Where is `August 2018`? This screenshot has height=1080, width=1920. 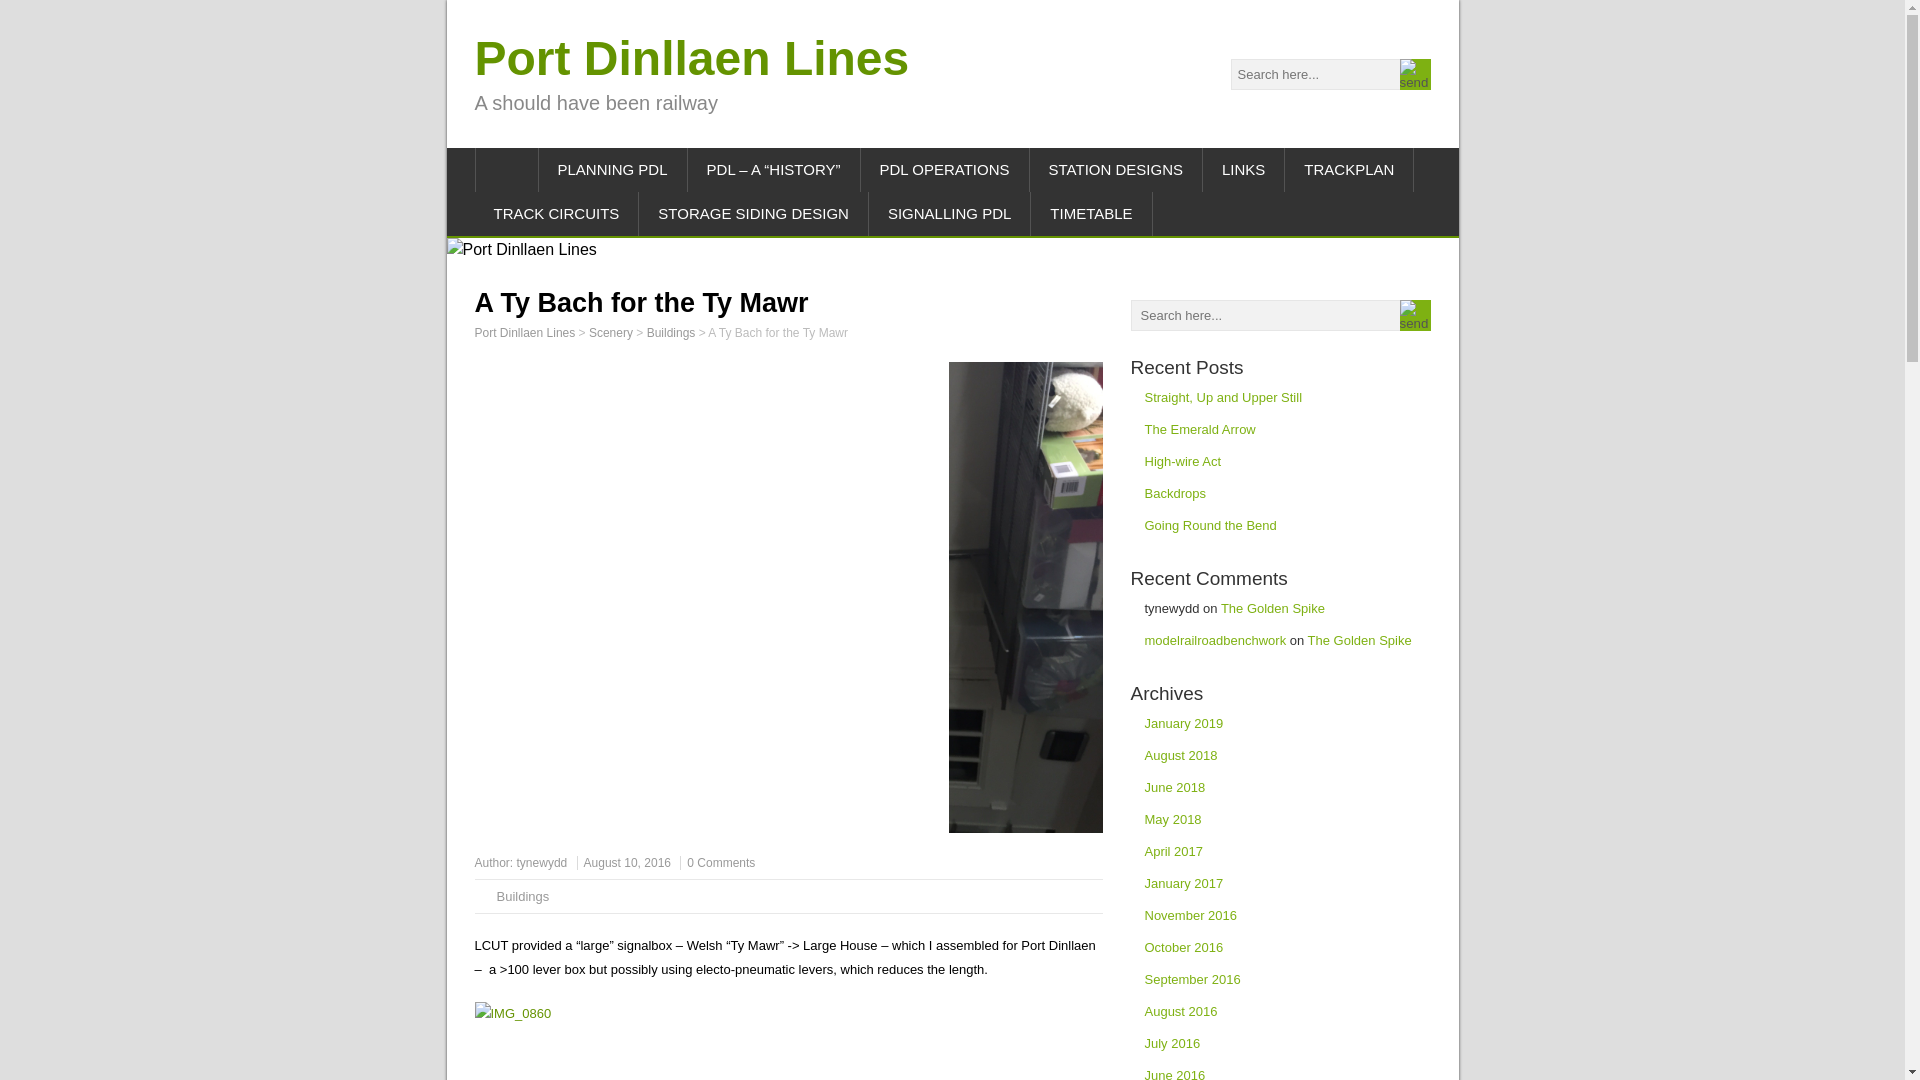
August 2018 is located at coordinates (1180, 755).